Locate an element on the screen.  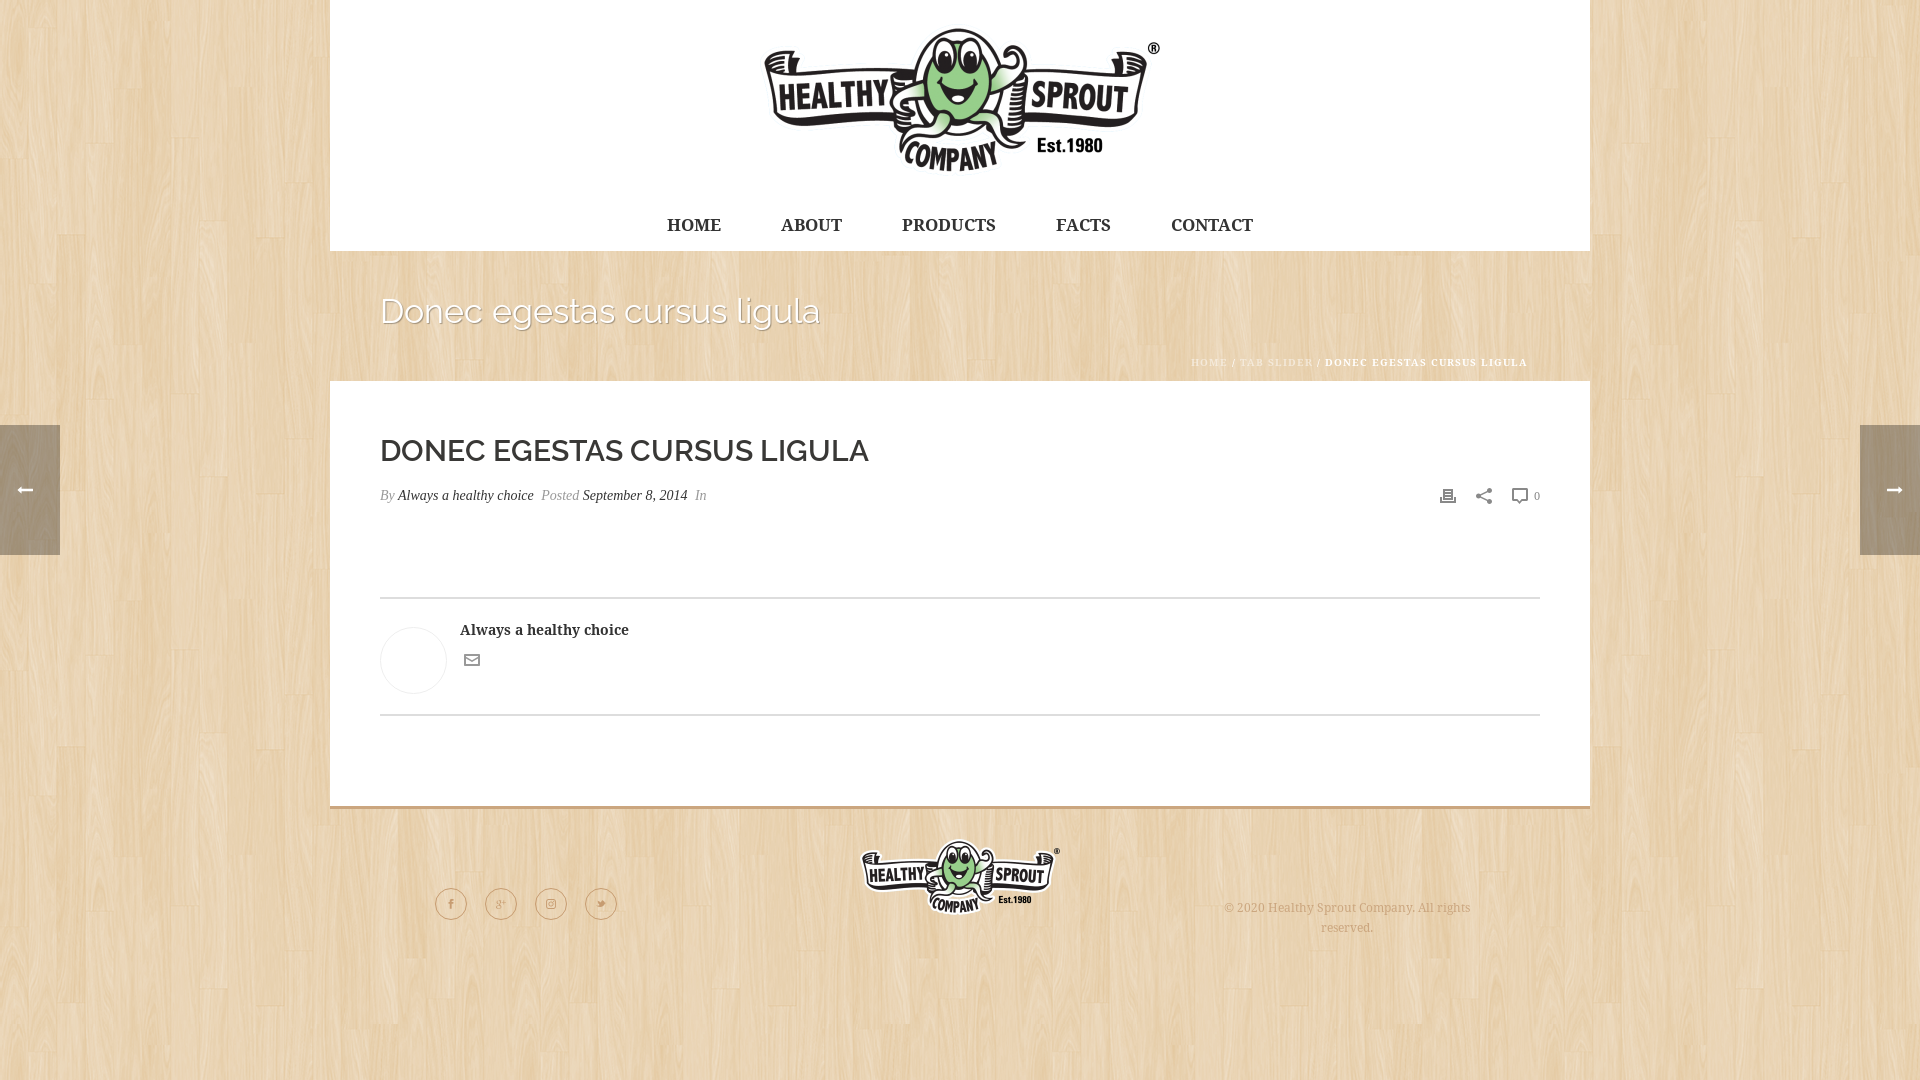
Always a healthy choice is located at coordinates (466, 496).